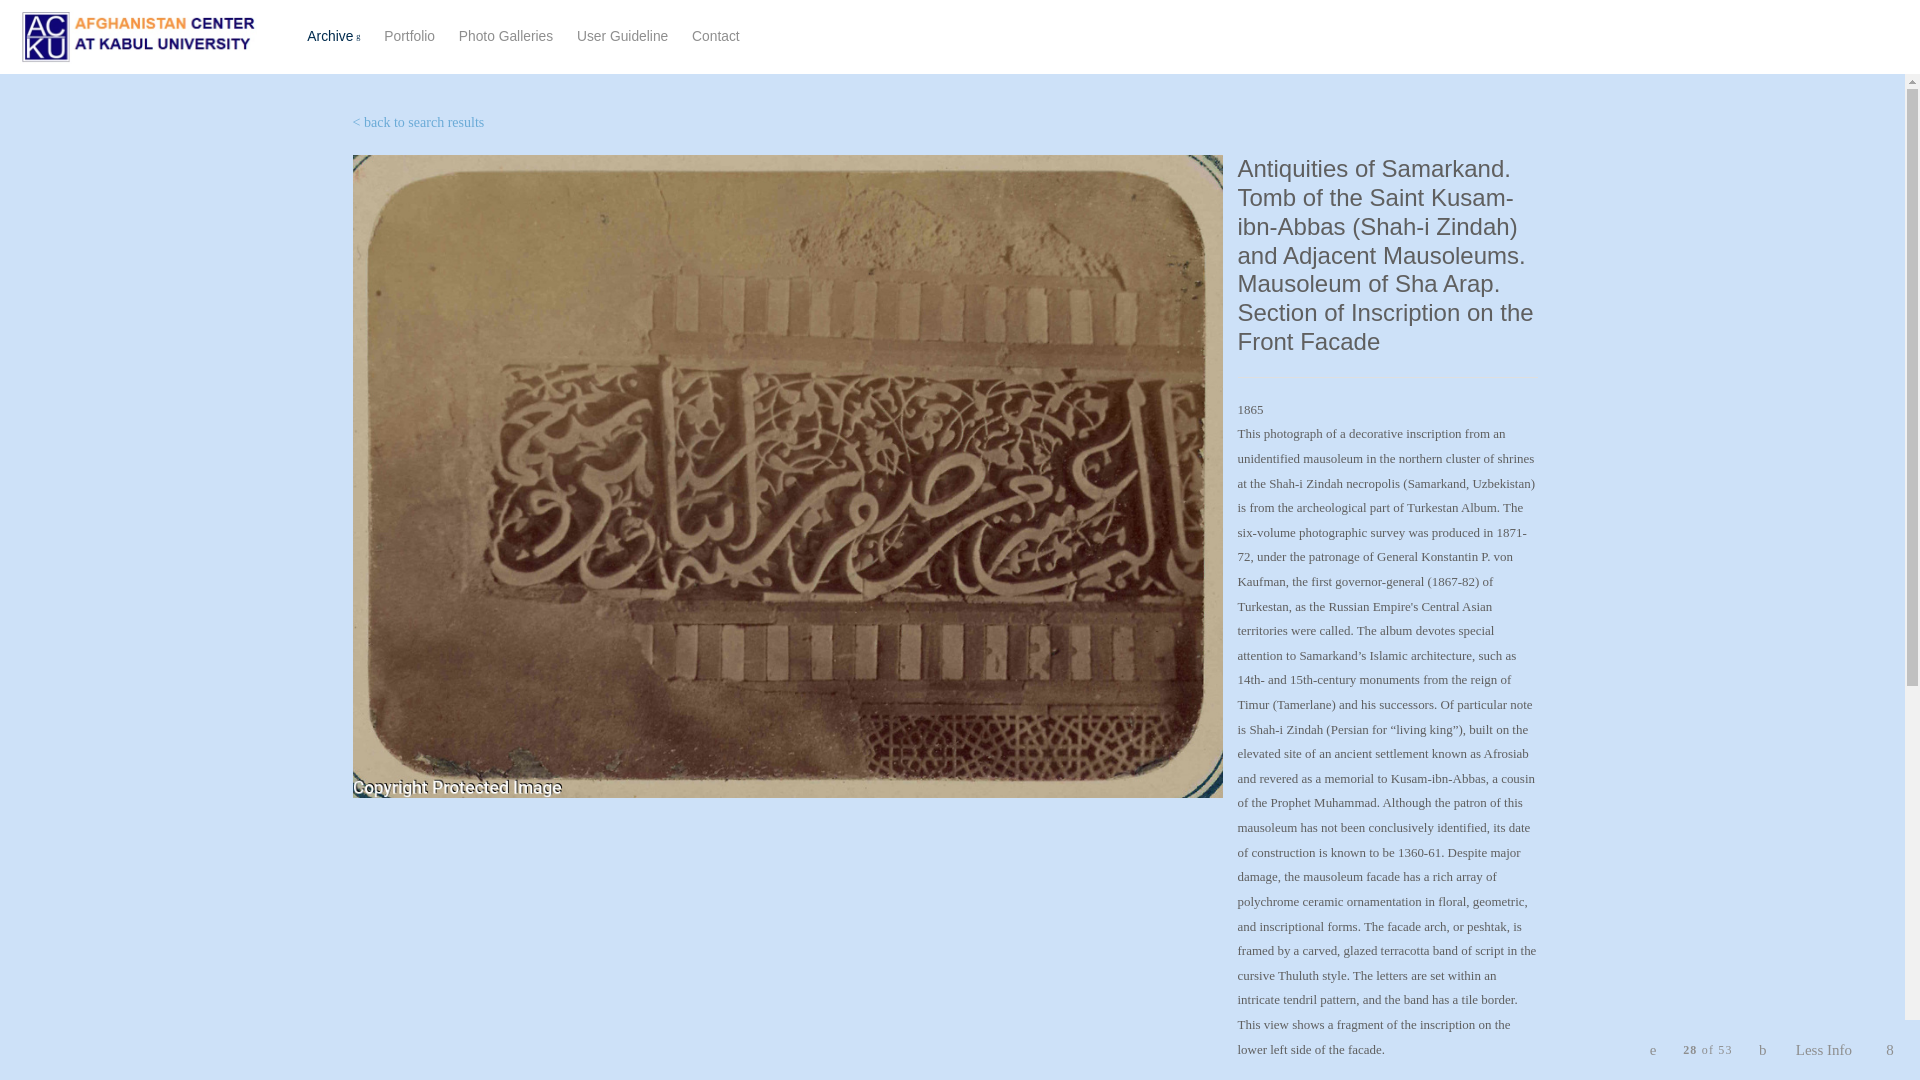 The image size is (1920, 1080). I want to click on Afghanistan Centre at Kabul University, so click(505, 36).